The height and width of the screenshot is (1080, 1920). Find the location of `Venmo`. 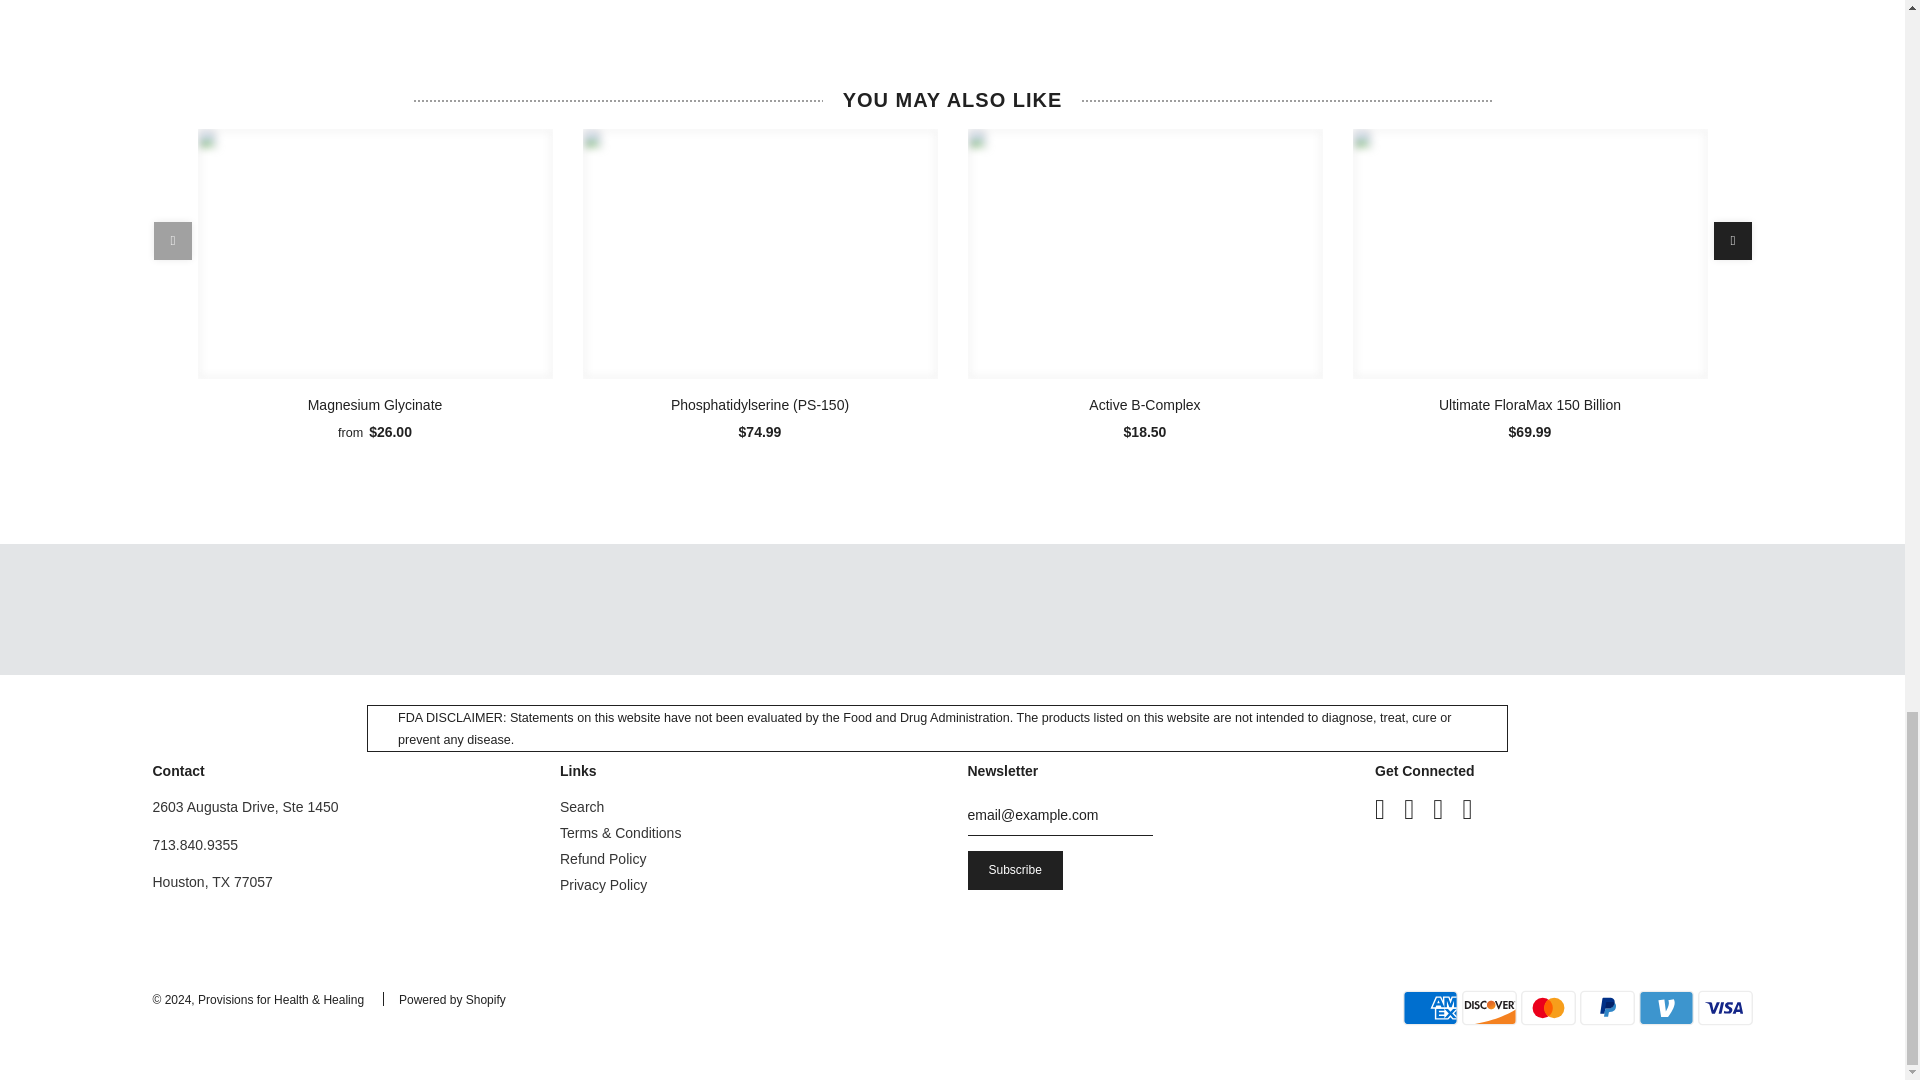

Venmo is located at coordinates (1666, 1008).